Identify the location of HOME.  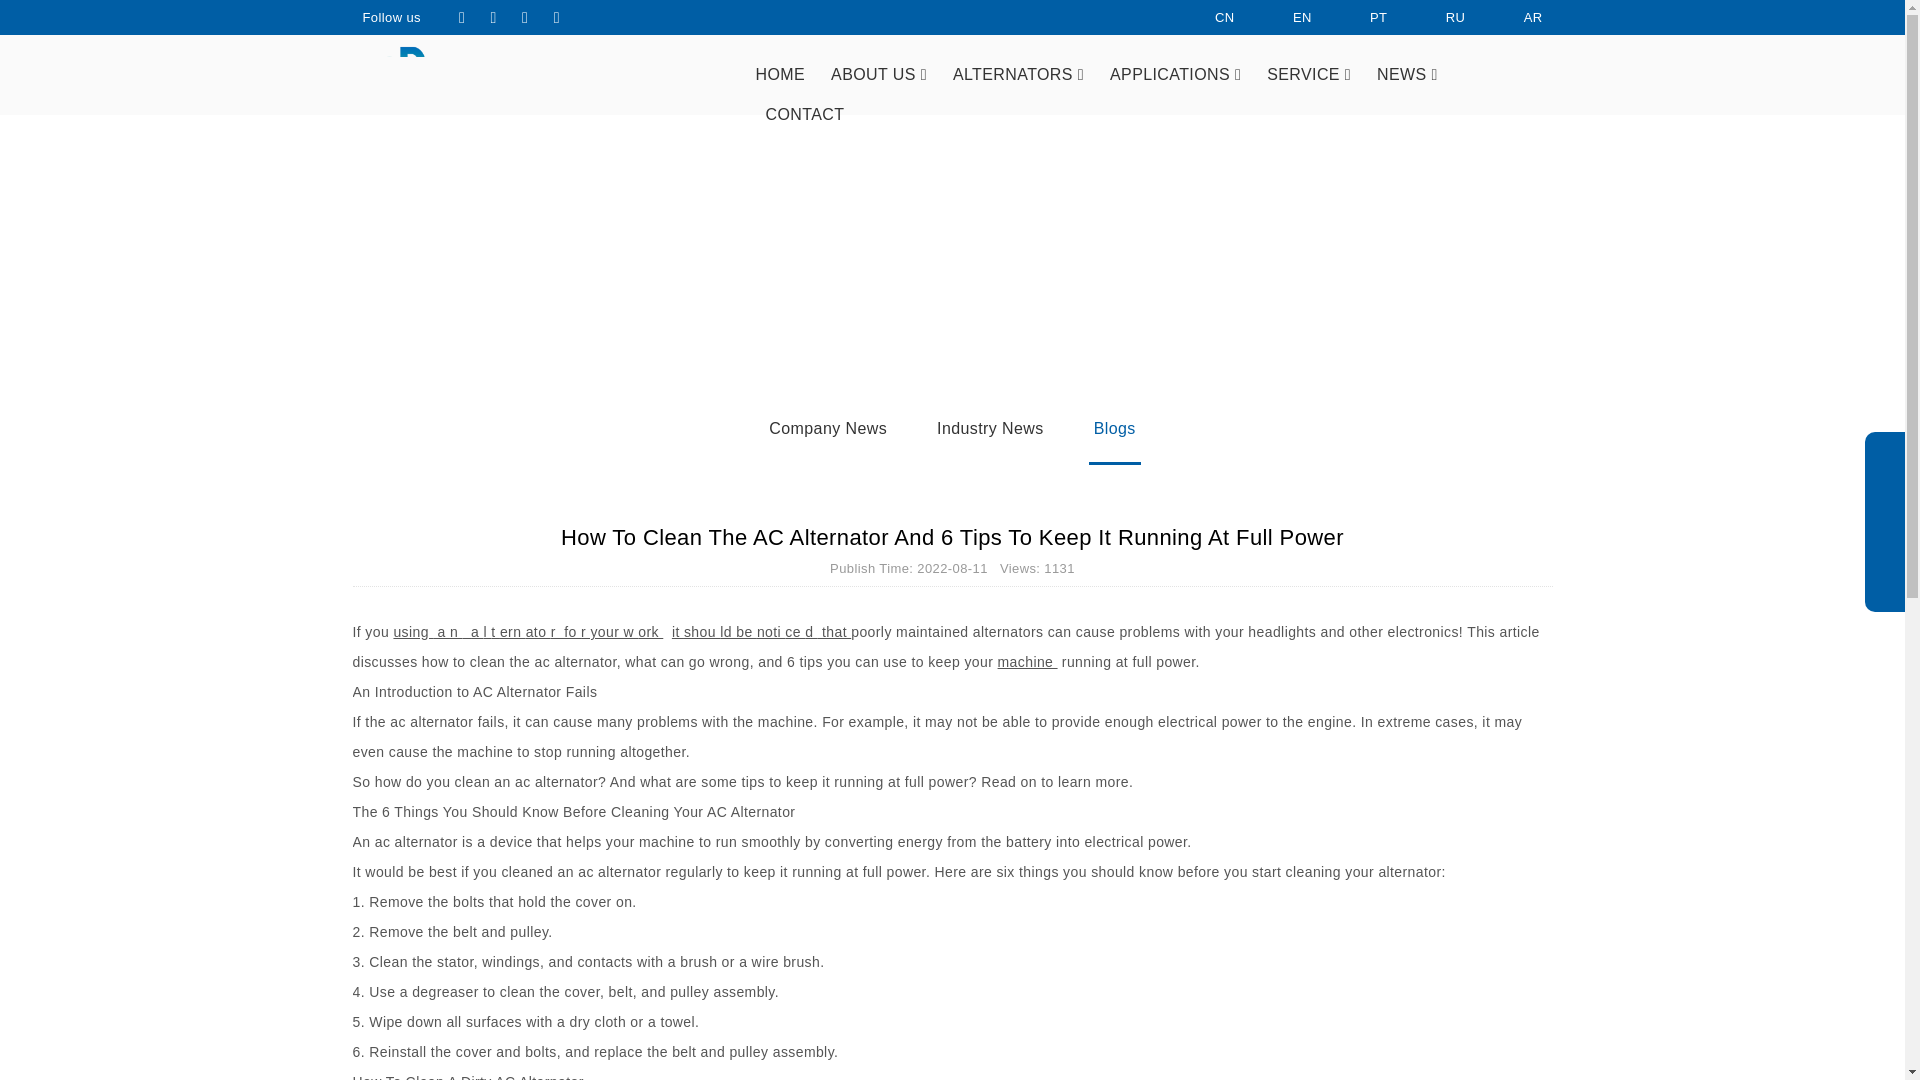
(779, 75).